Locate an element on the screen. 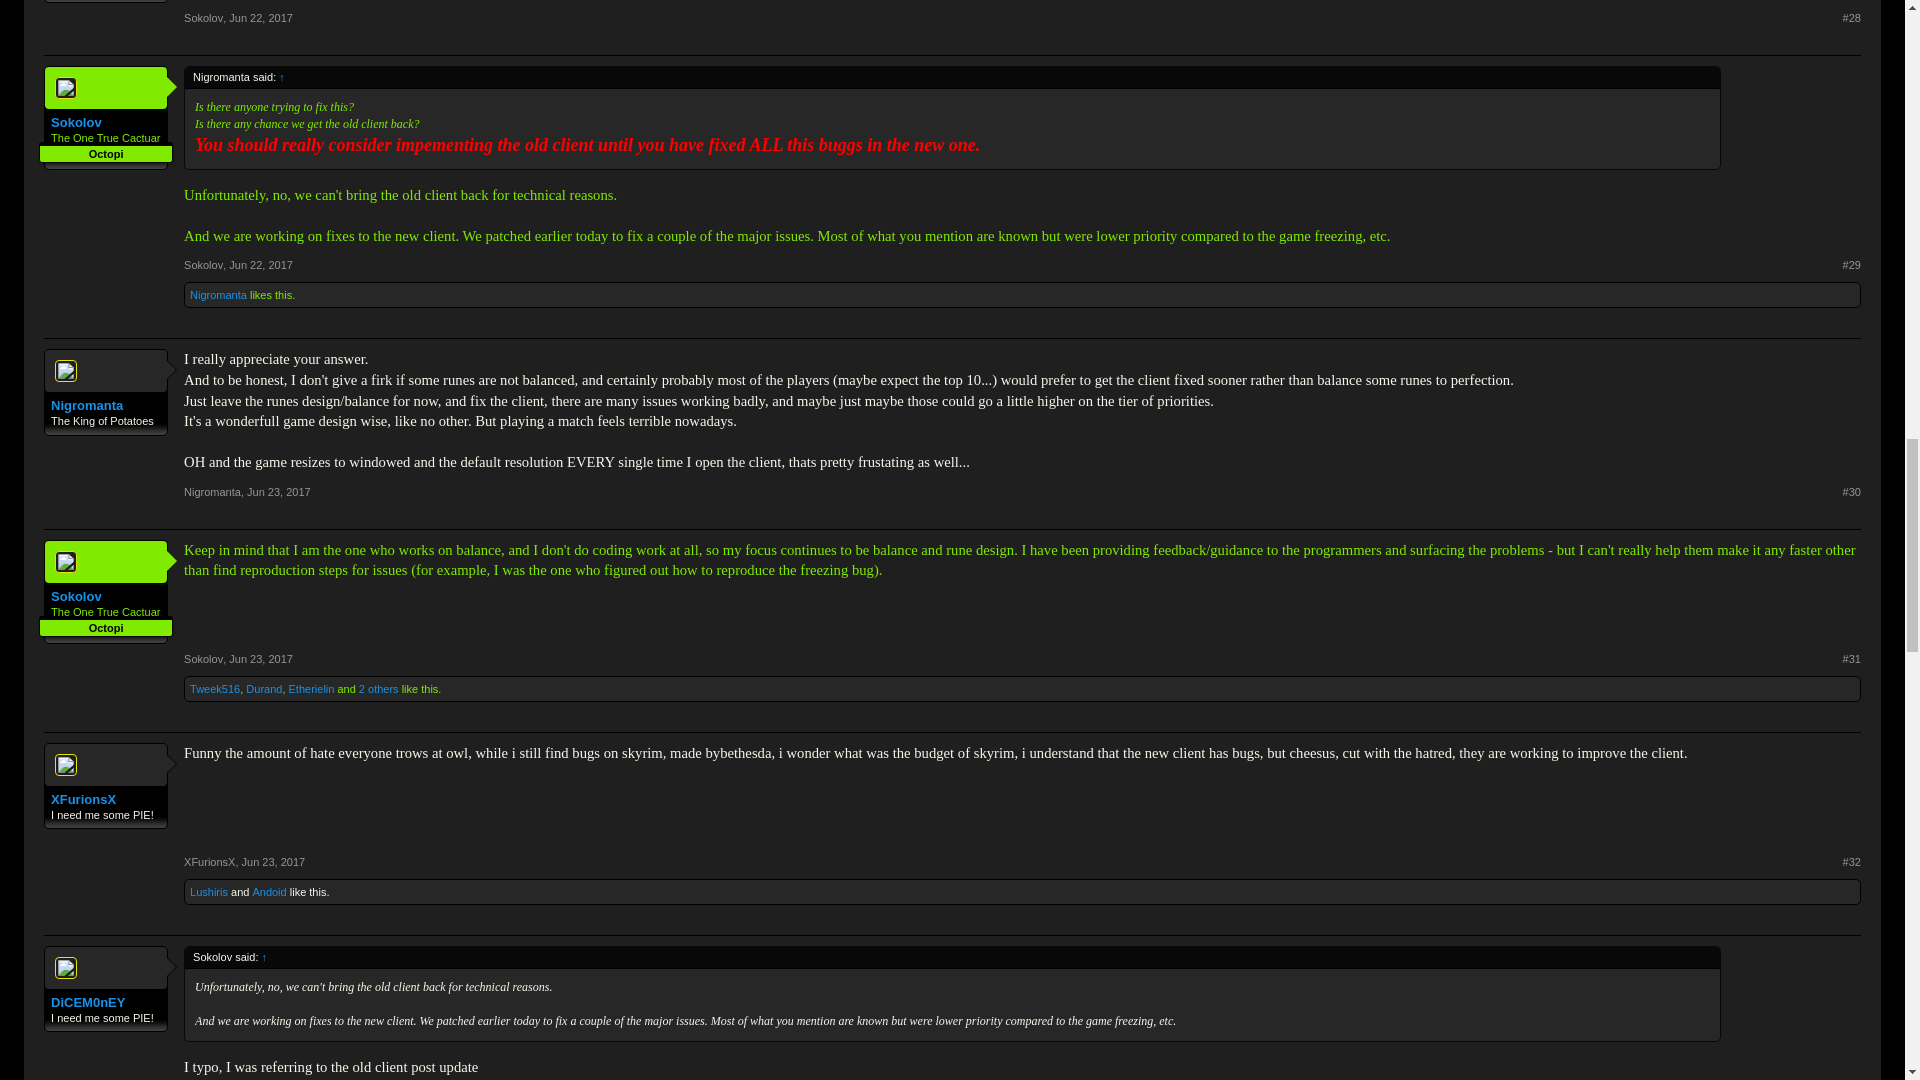  Permalink is located at coordinates (1852, 17).